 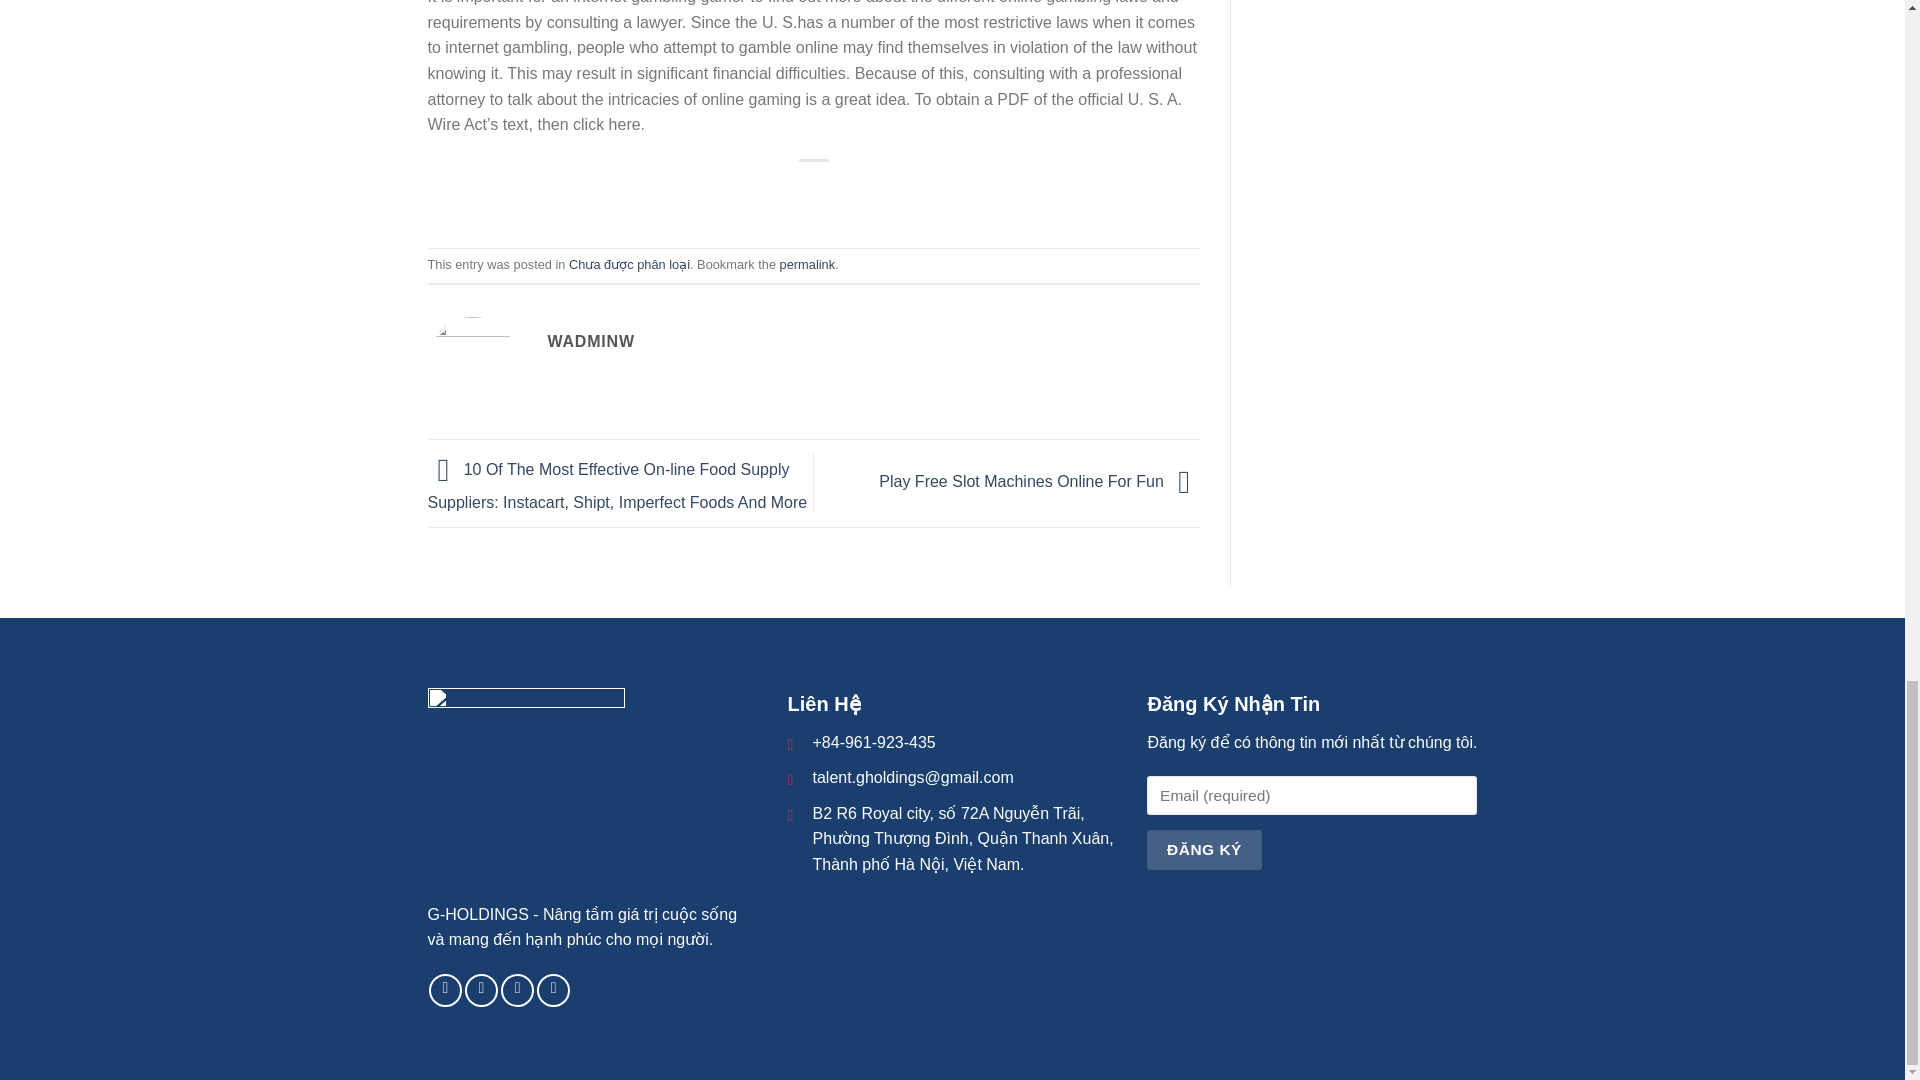 I want to click on Pin on Pinterest, so click(x=850, y=194).